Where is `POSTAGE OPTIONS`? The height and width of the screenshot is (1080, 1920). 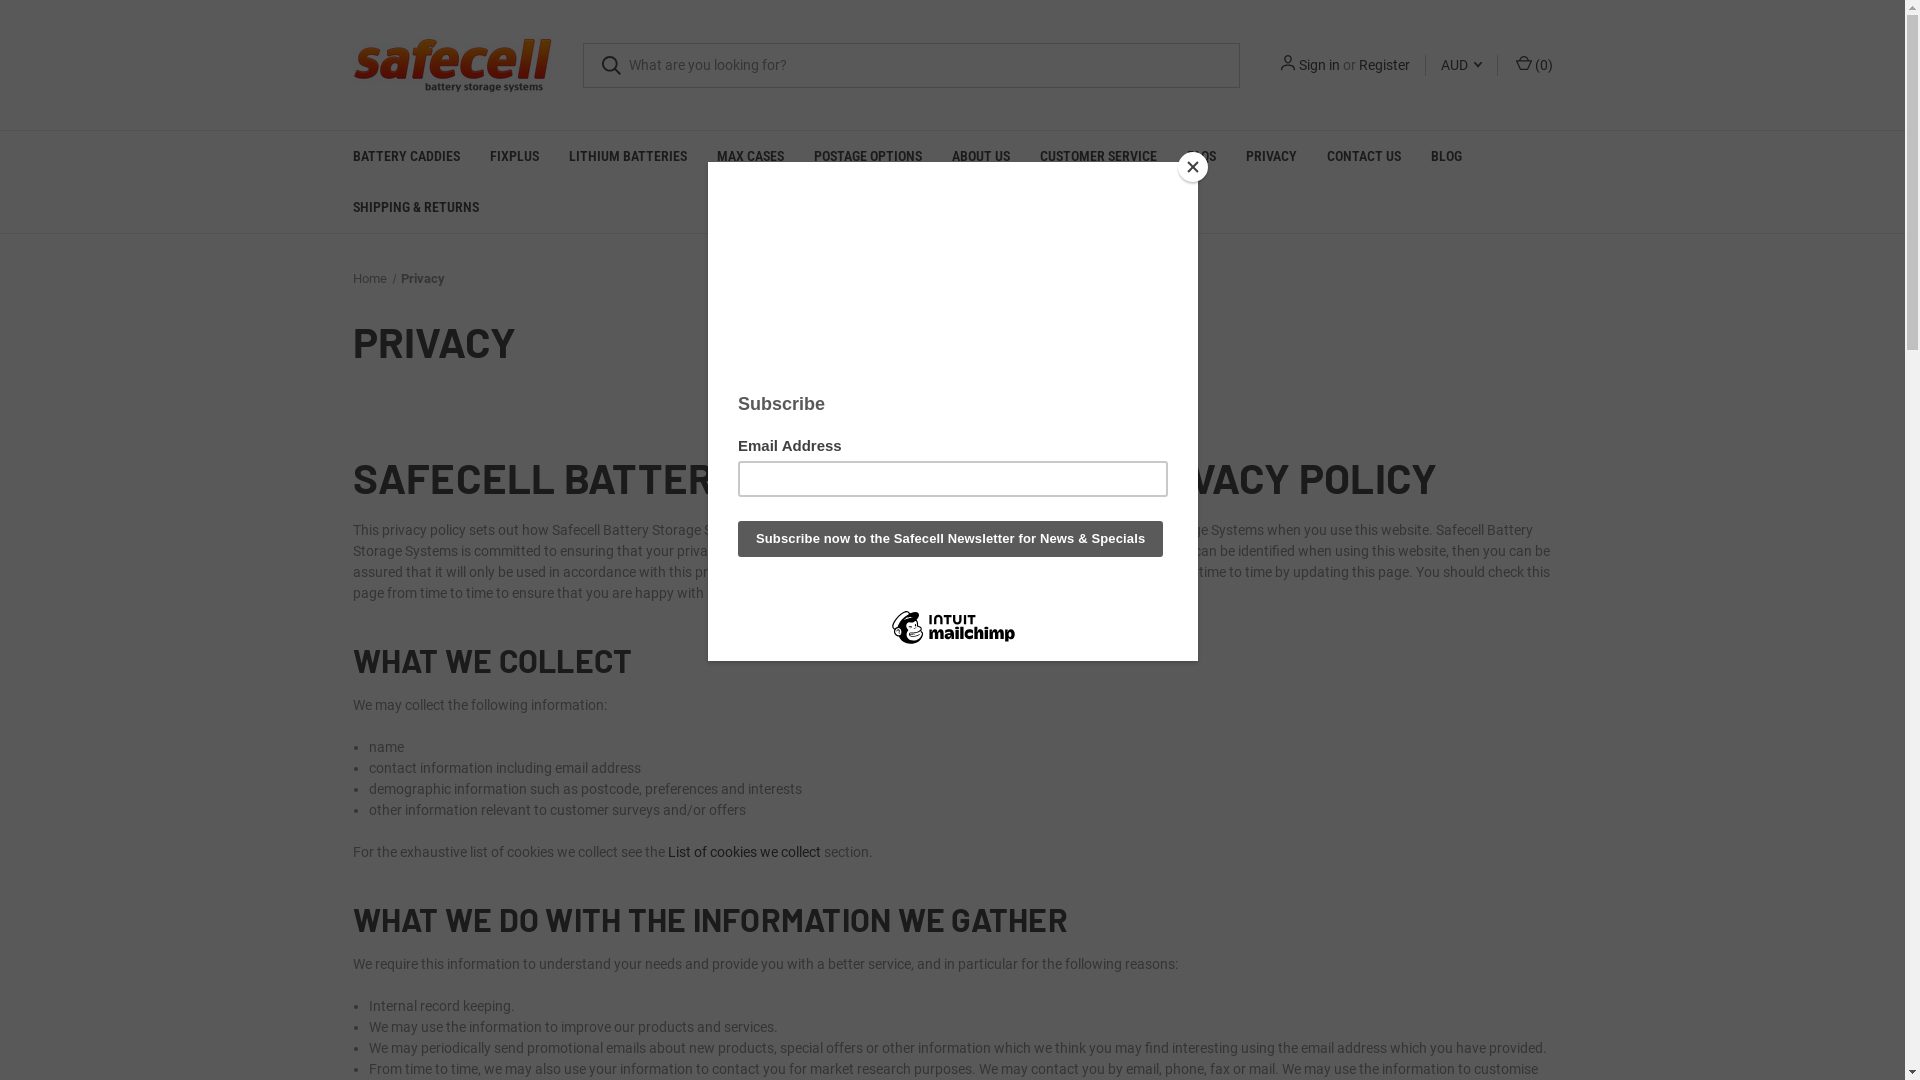
POSTAGE OPTIONS is located at coordinates (867, 156).